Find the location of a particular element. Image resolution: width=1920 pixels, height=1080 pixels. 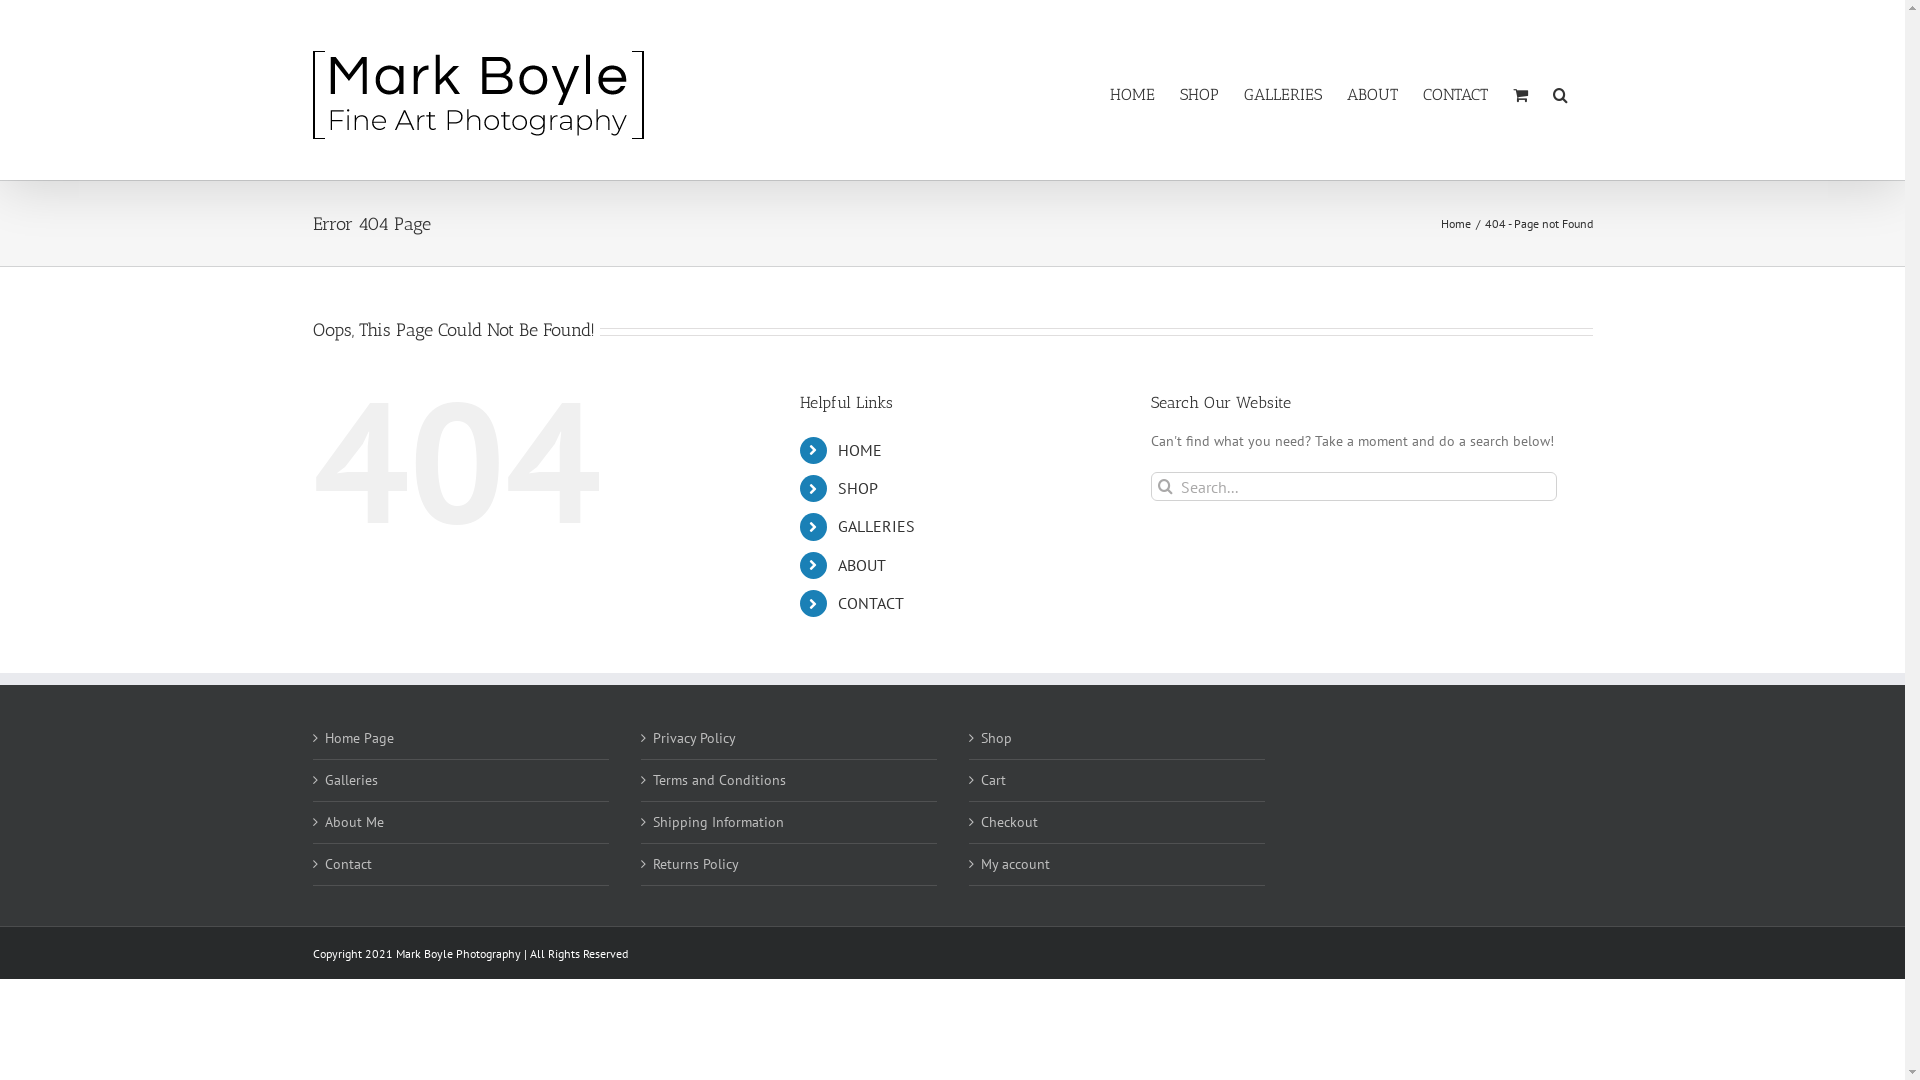

ABOUT is located at coordinates (1372, 95).